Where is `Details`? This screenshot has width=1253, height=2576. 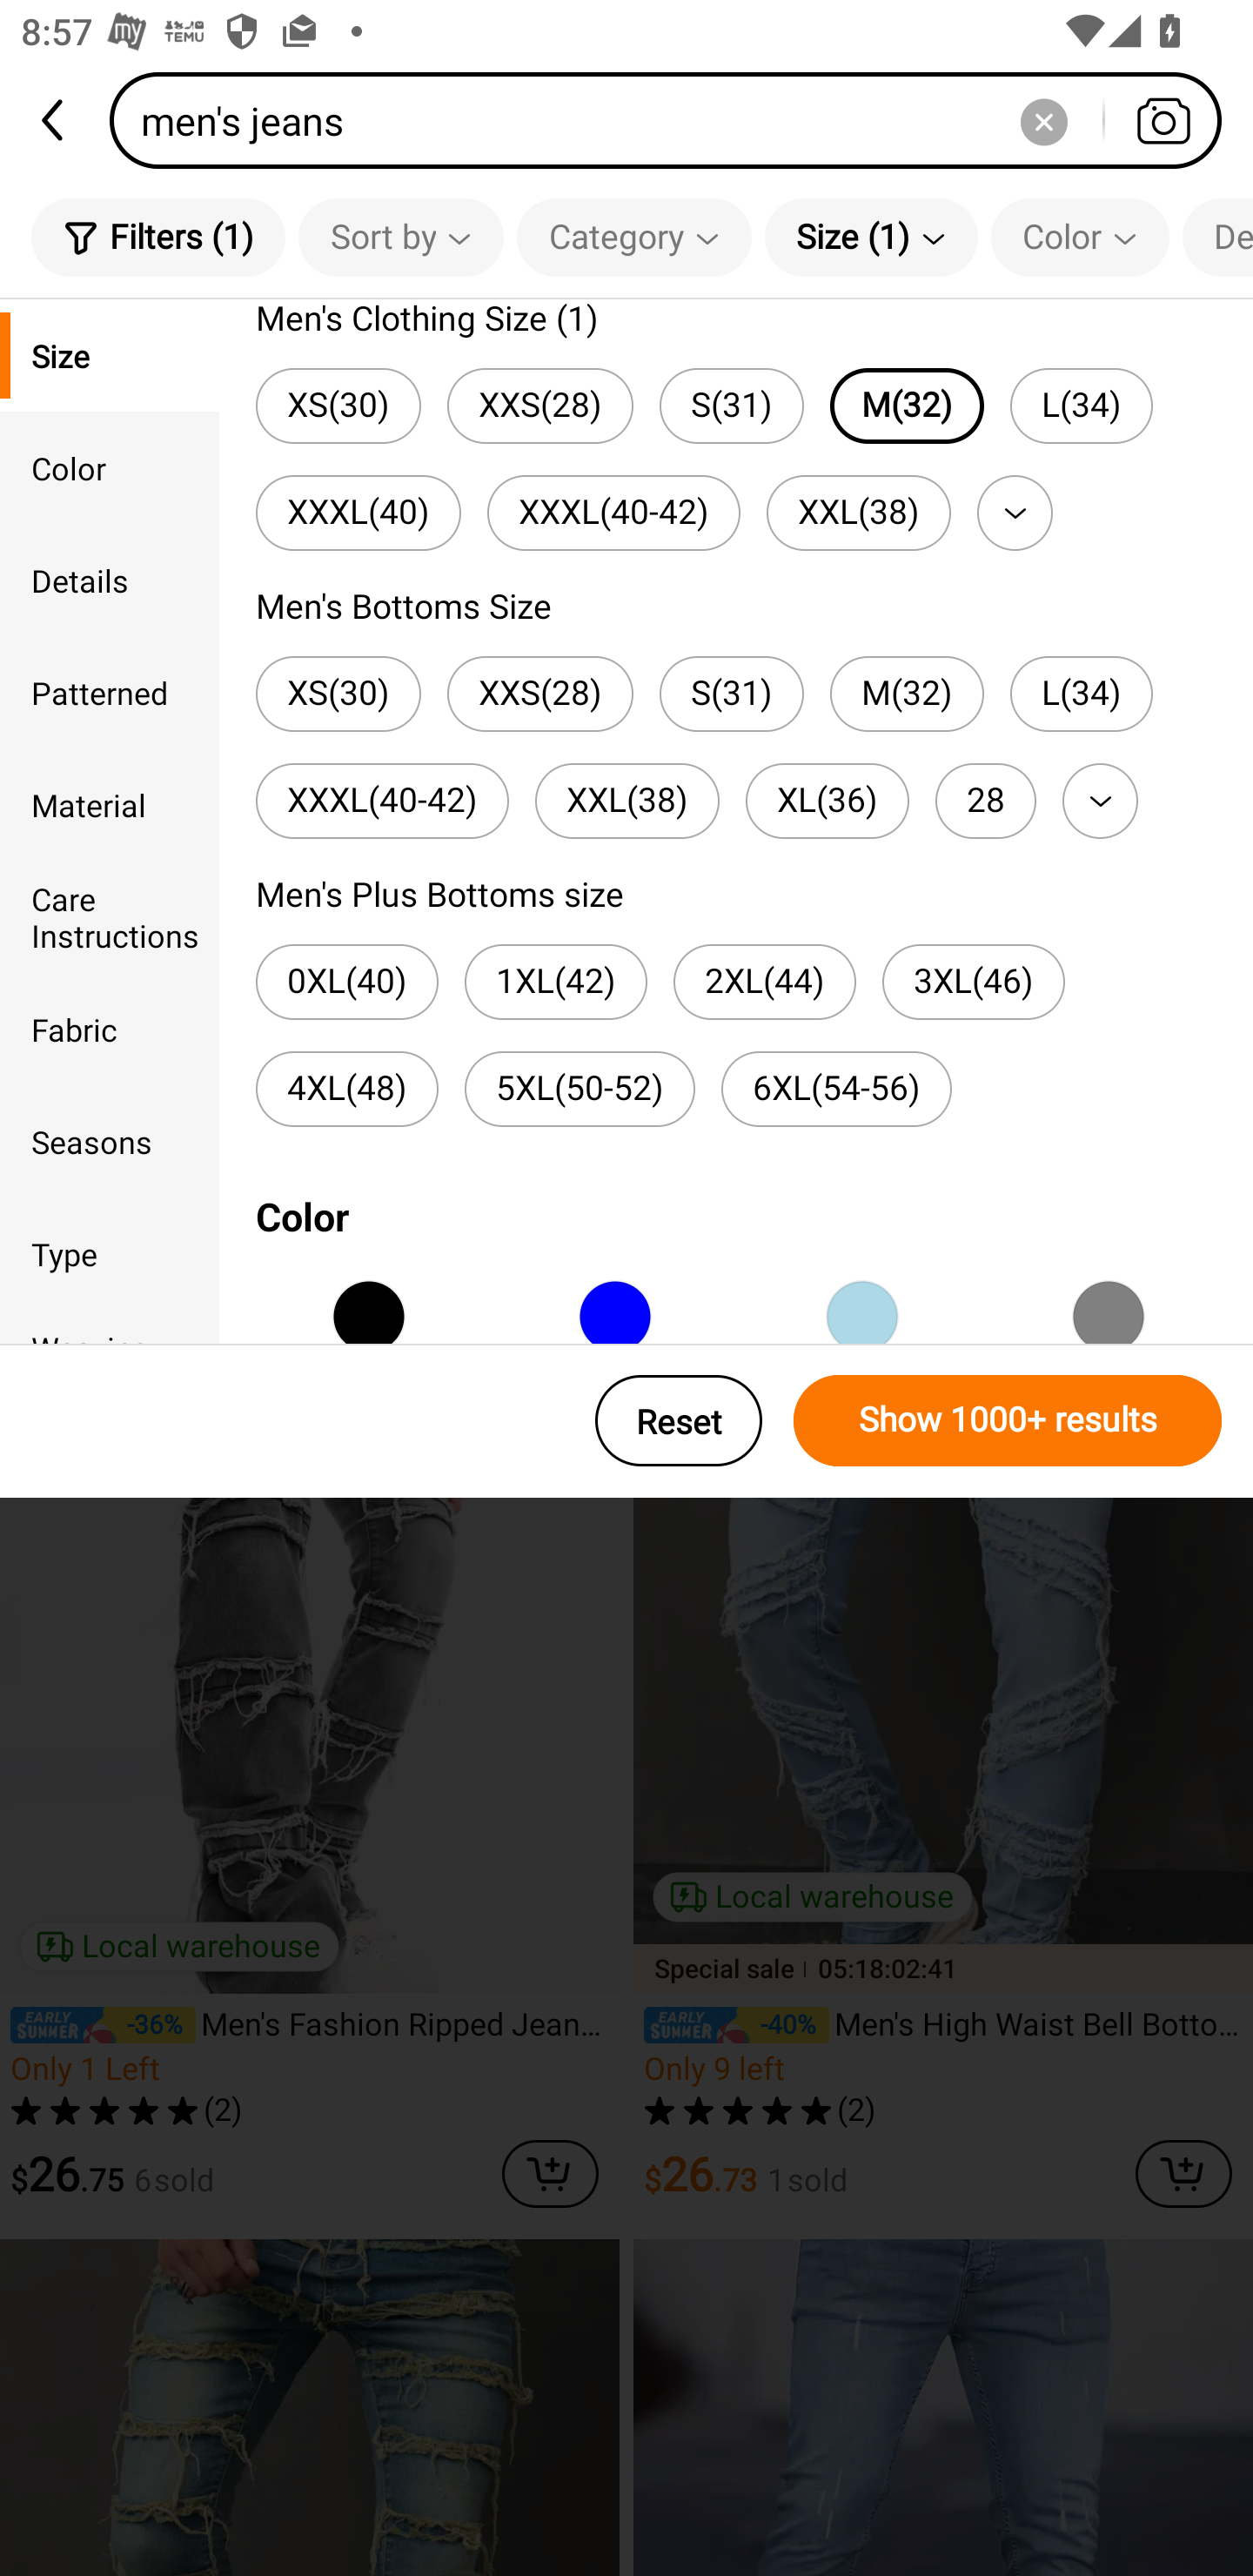
Details is located at coordinates (110, 580).